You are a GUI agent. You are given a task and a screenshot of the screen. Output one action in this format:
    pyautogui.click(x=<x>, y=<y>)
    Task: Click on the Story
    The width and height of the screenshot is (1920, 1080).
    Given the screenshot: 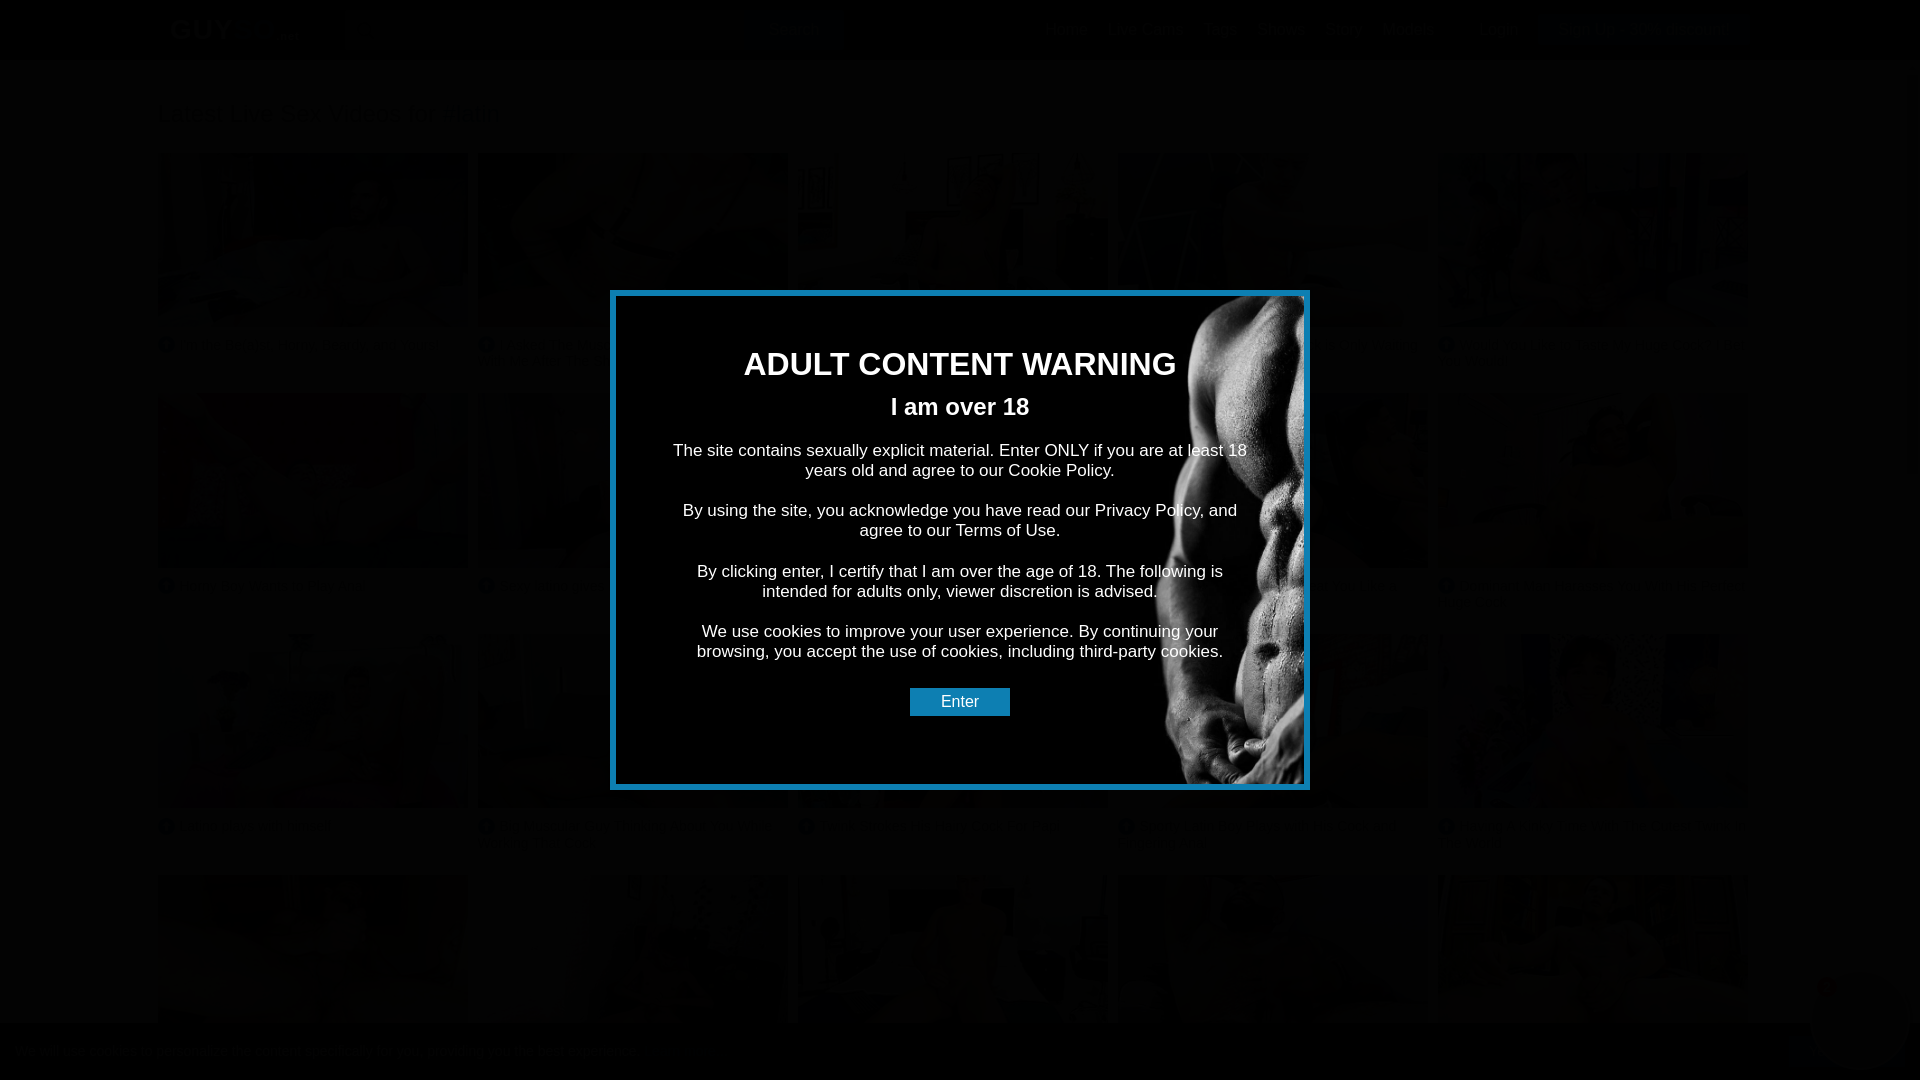 What is the action you would take?
    pyautogui.click(x=1342, y=28)
    